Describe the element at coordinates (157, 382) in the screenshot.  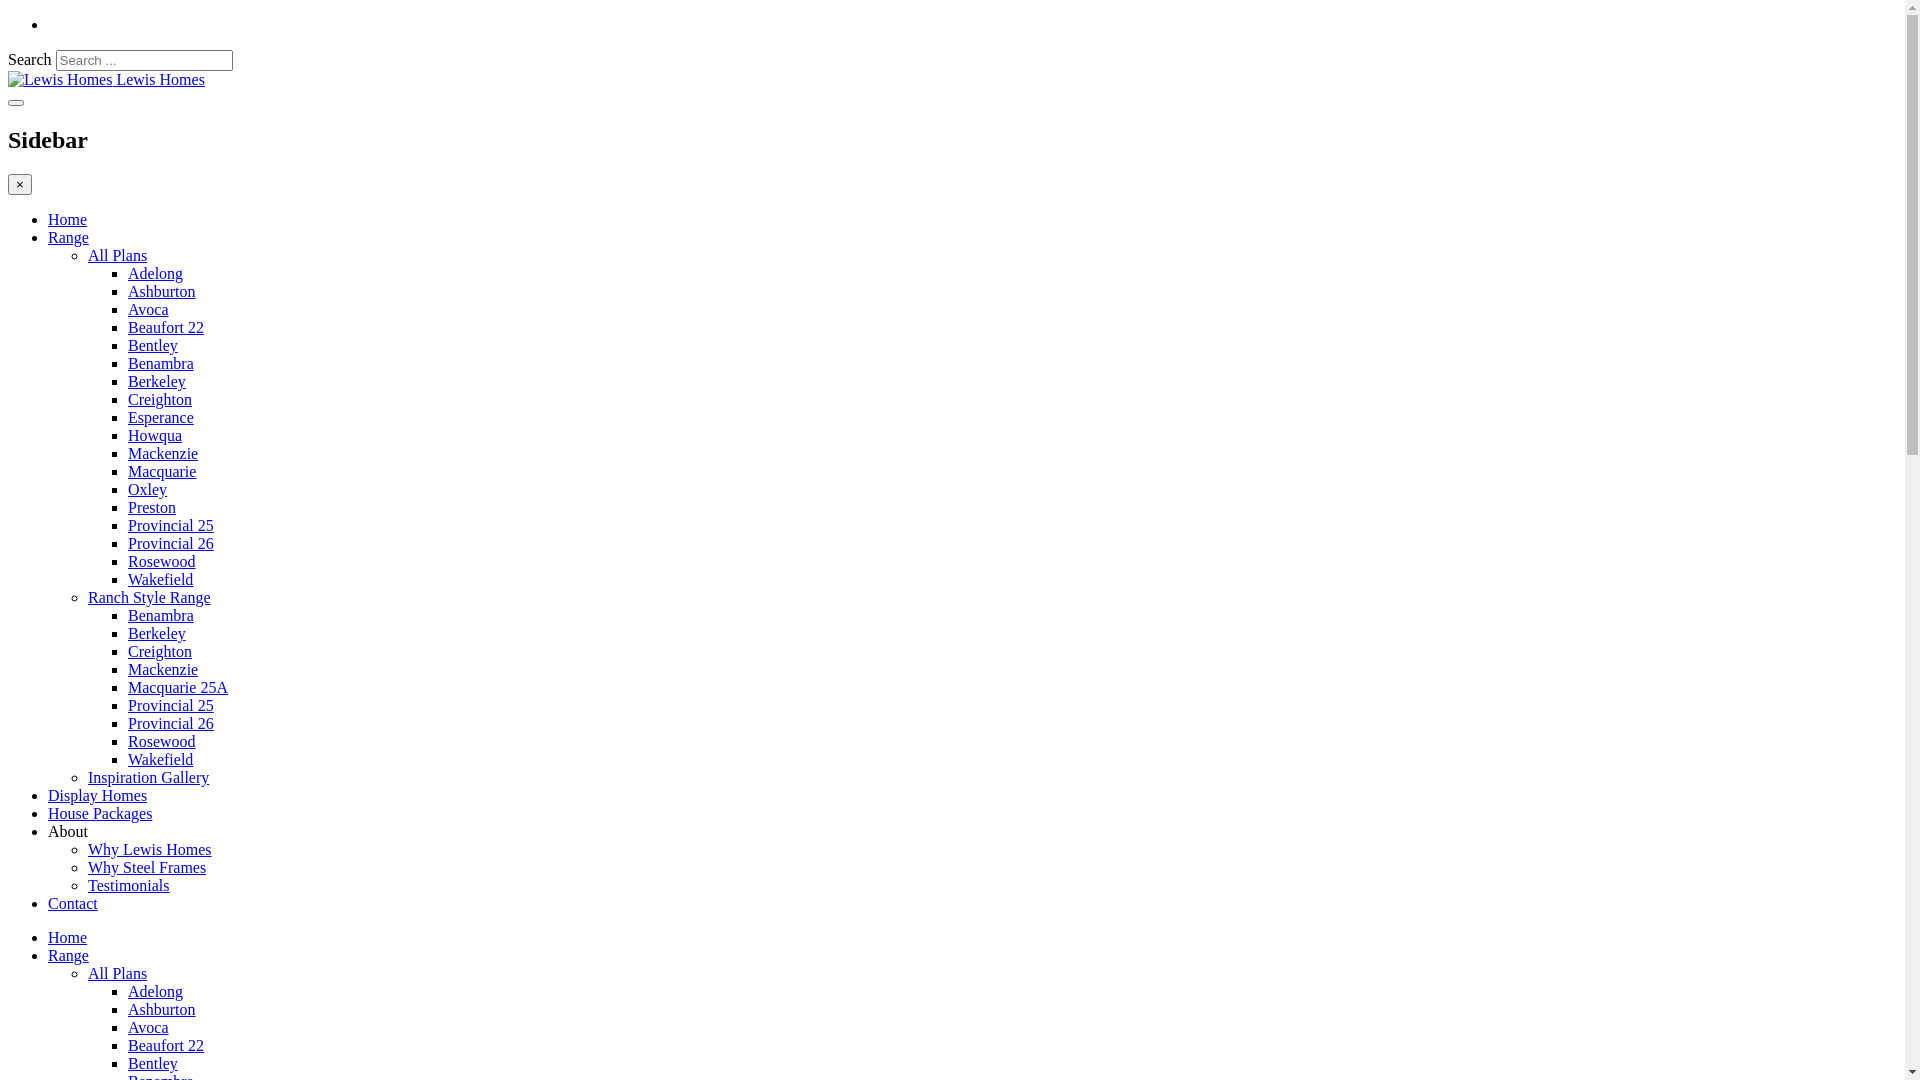
I see `Berkeley` at that location.